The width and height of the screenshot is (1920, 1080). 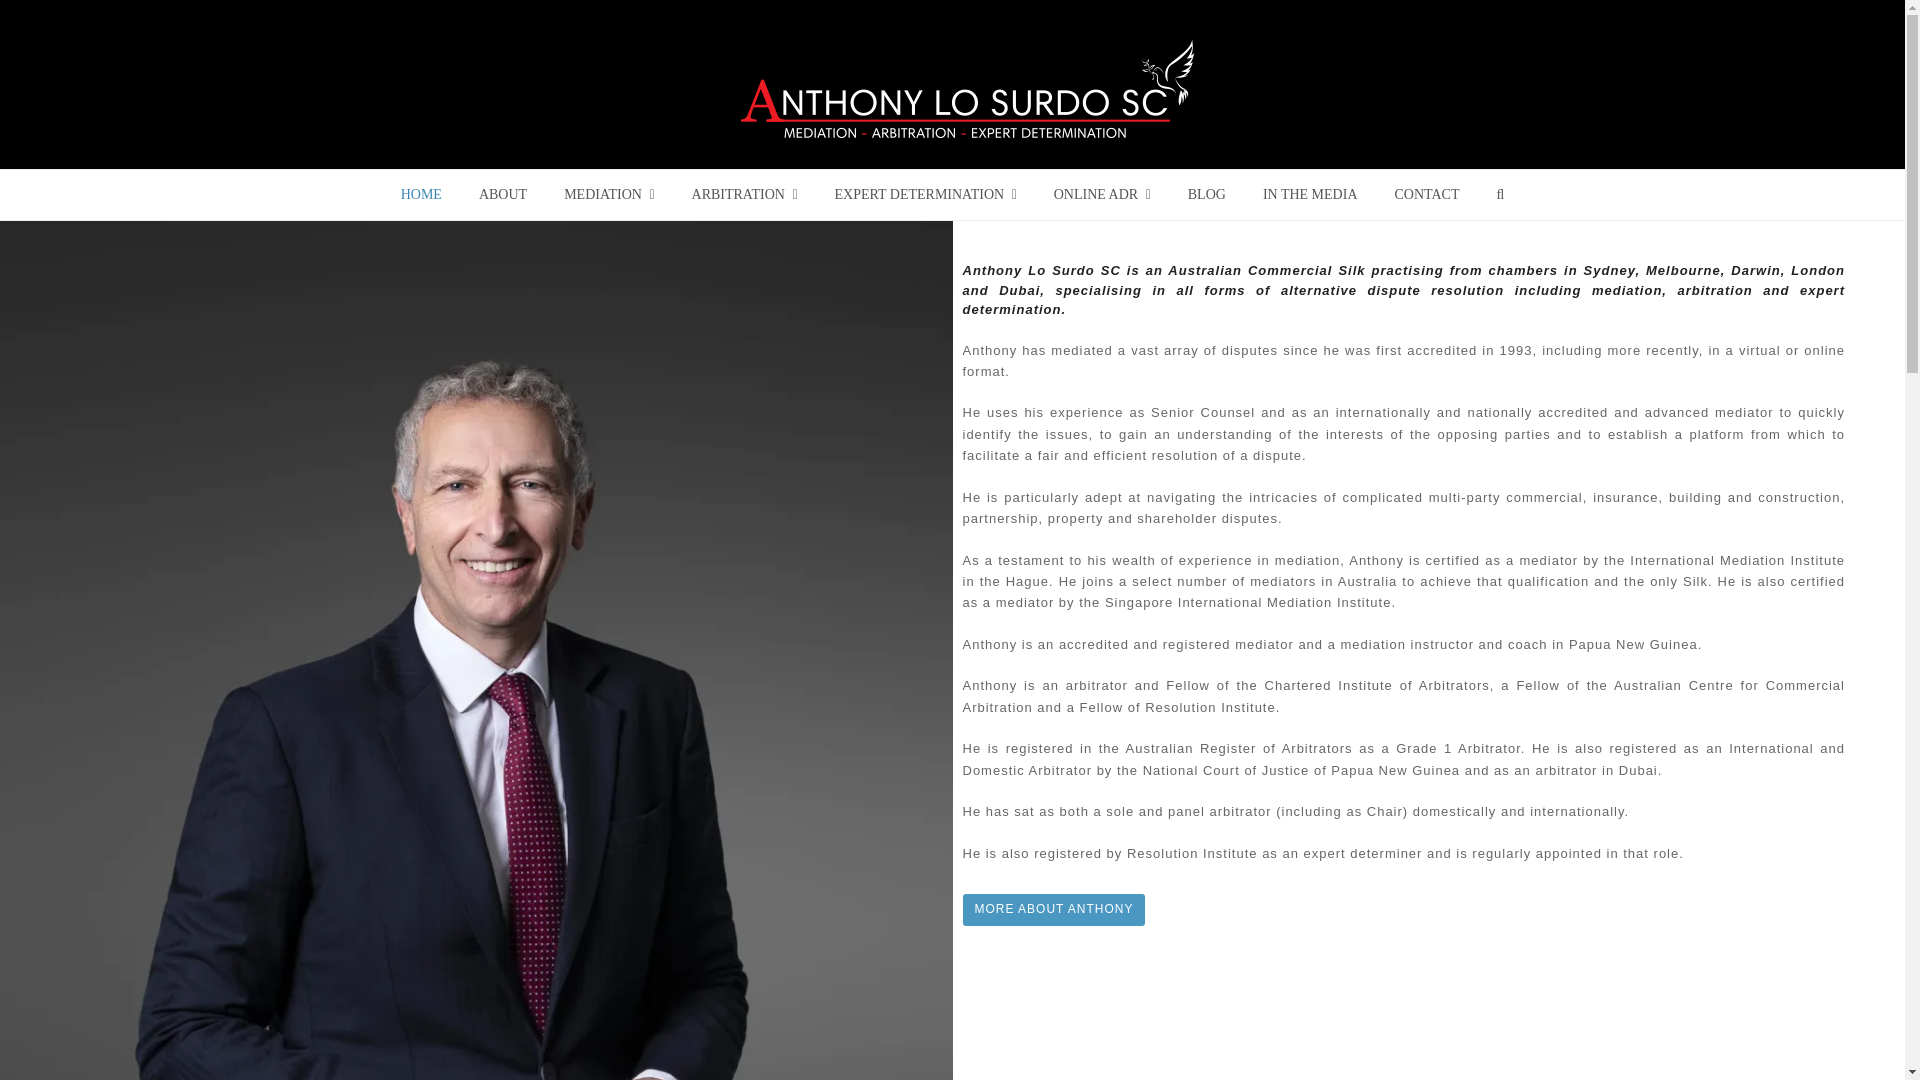 What do you see at coordinates (968, 89) in the screenshot?
I see `Silk Mediator` at bounding box center [968, 89].